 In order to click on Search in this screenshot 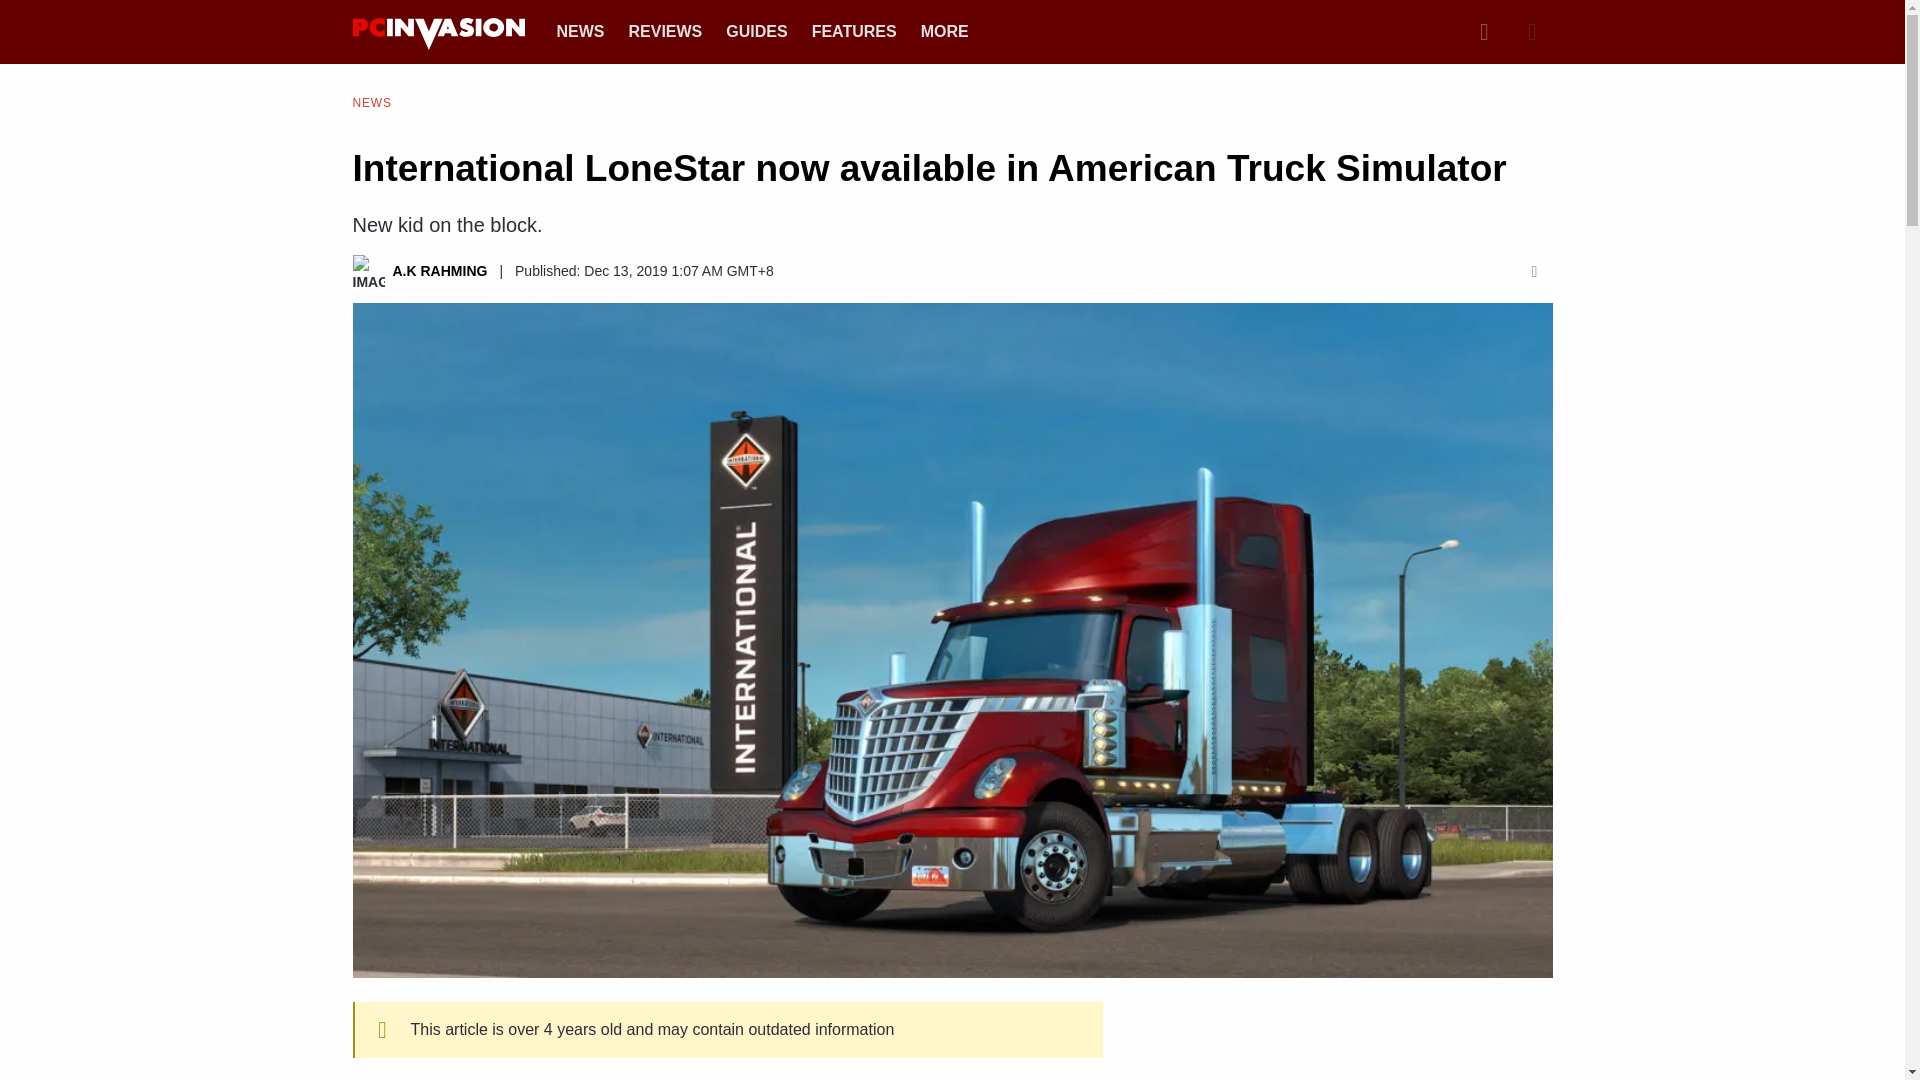, I will do `click(1483, 31)`.